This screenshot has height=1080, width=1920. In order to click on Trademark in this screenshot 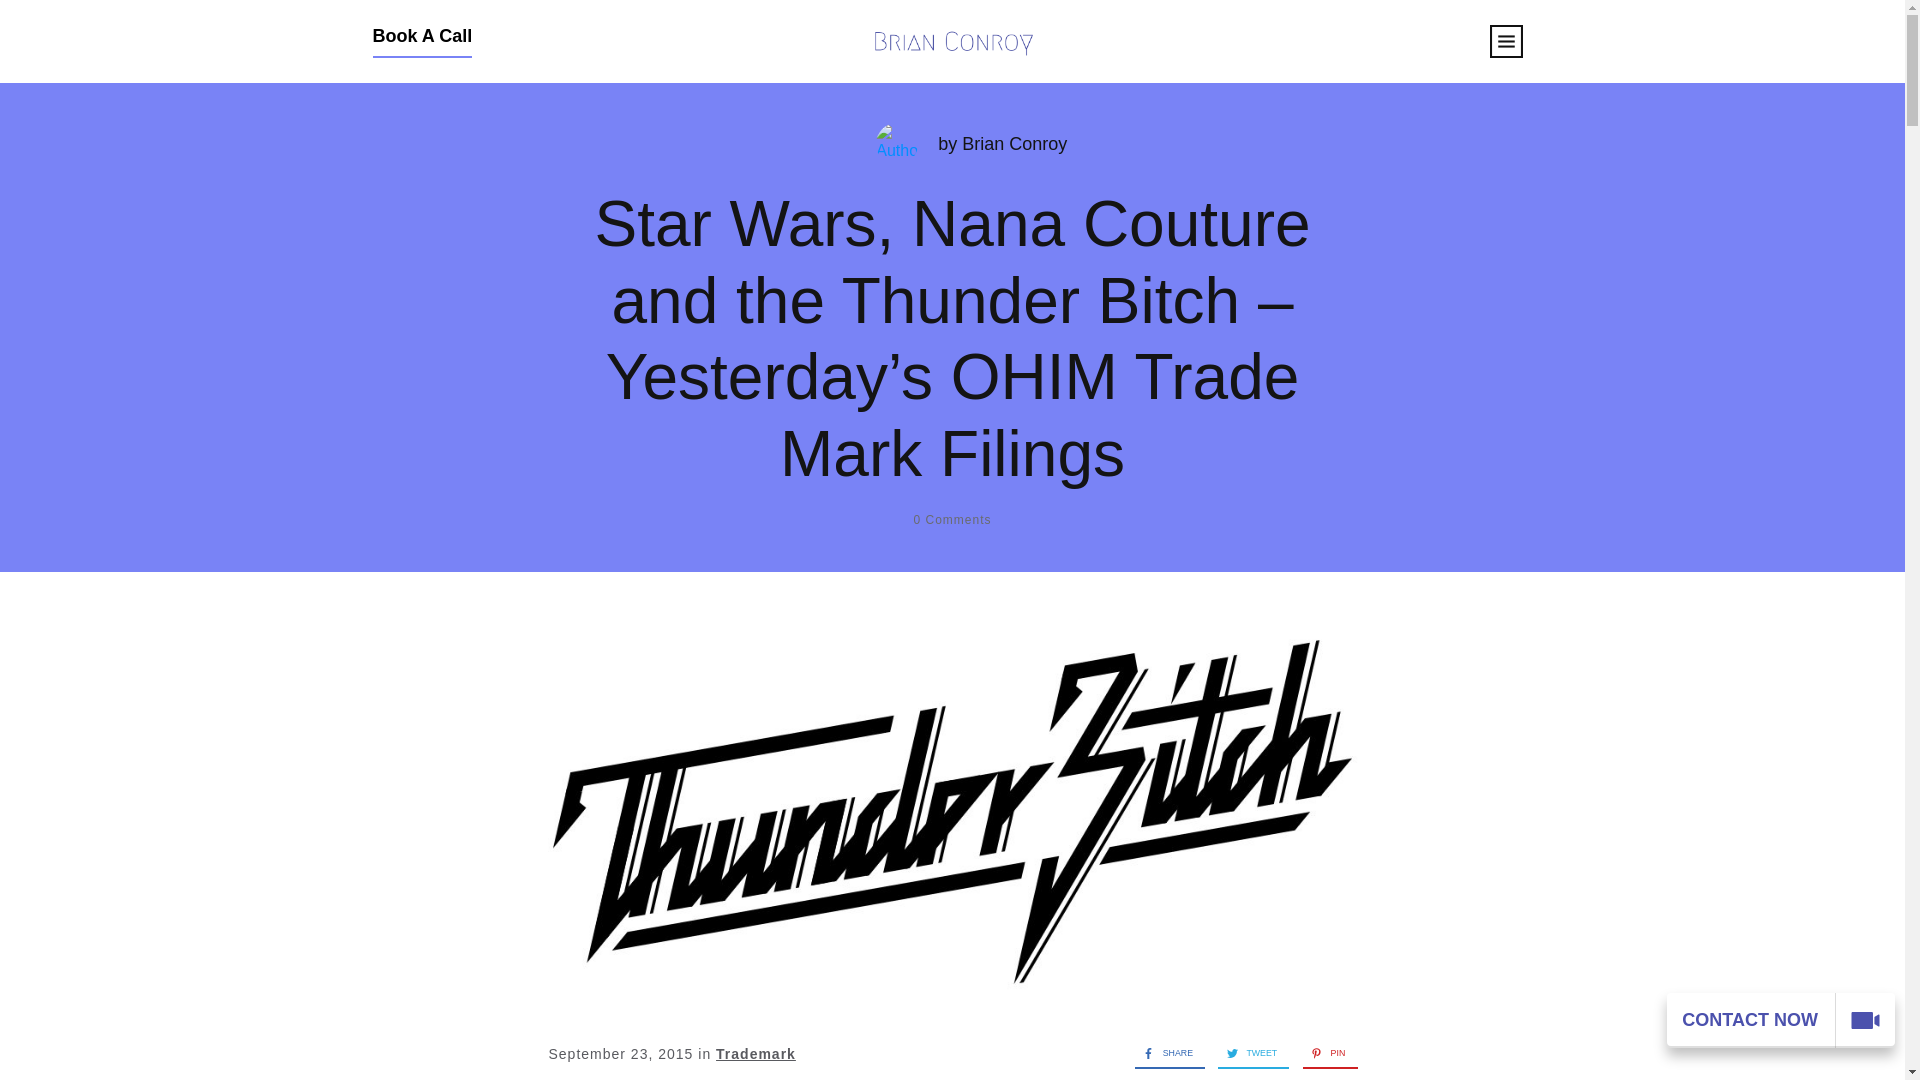, I will do `click(756, 1054)`.